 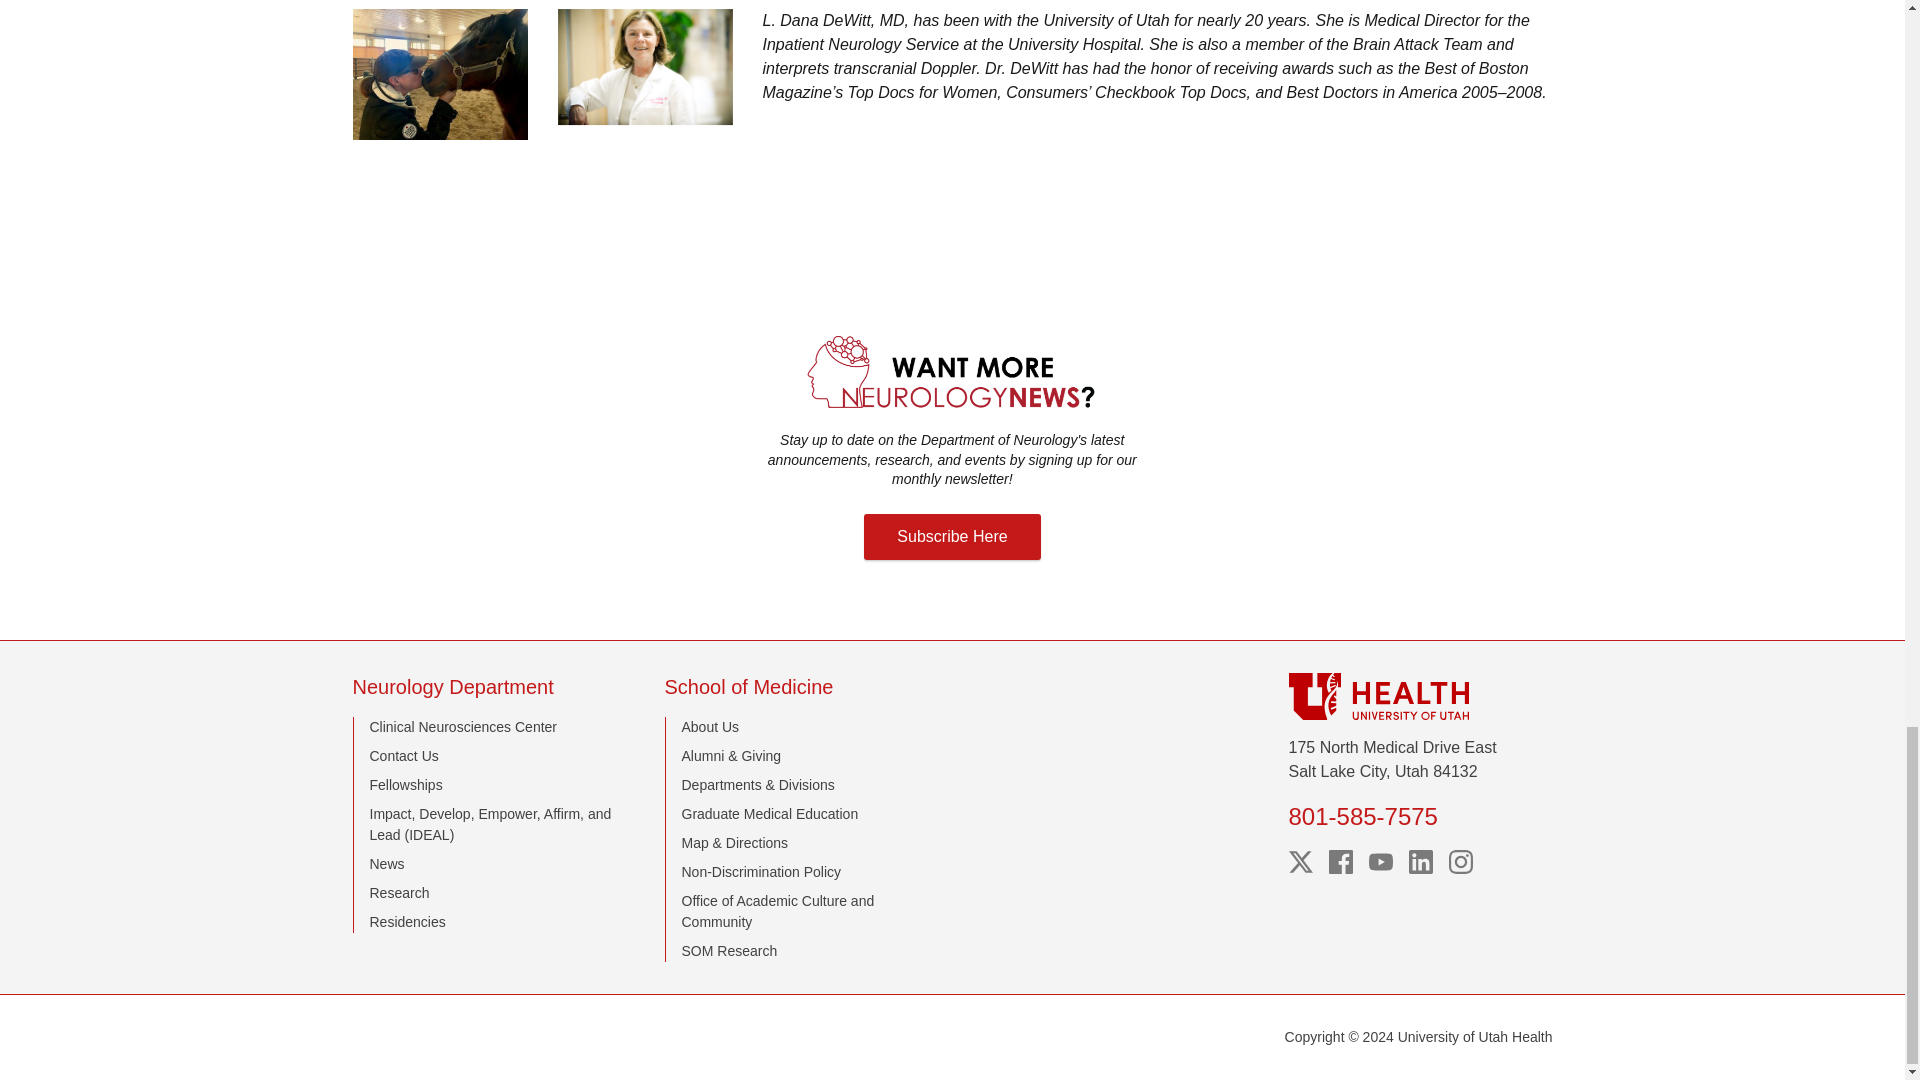 I want to click on University of Utah Healthcare, so click(x=1420, y=696).